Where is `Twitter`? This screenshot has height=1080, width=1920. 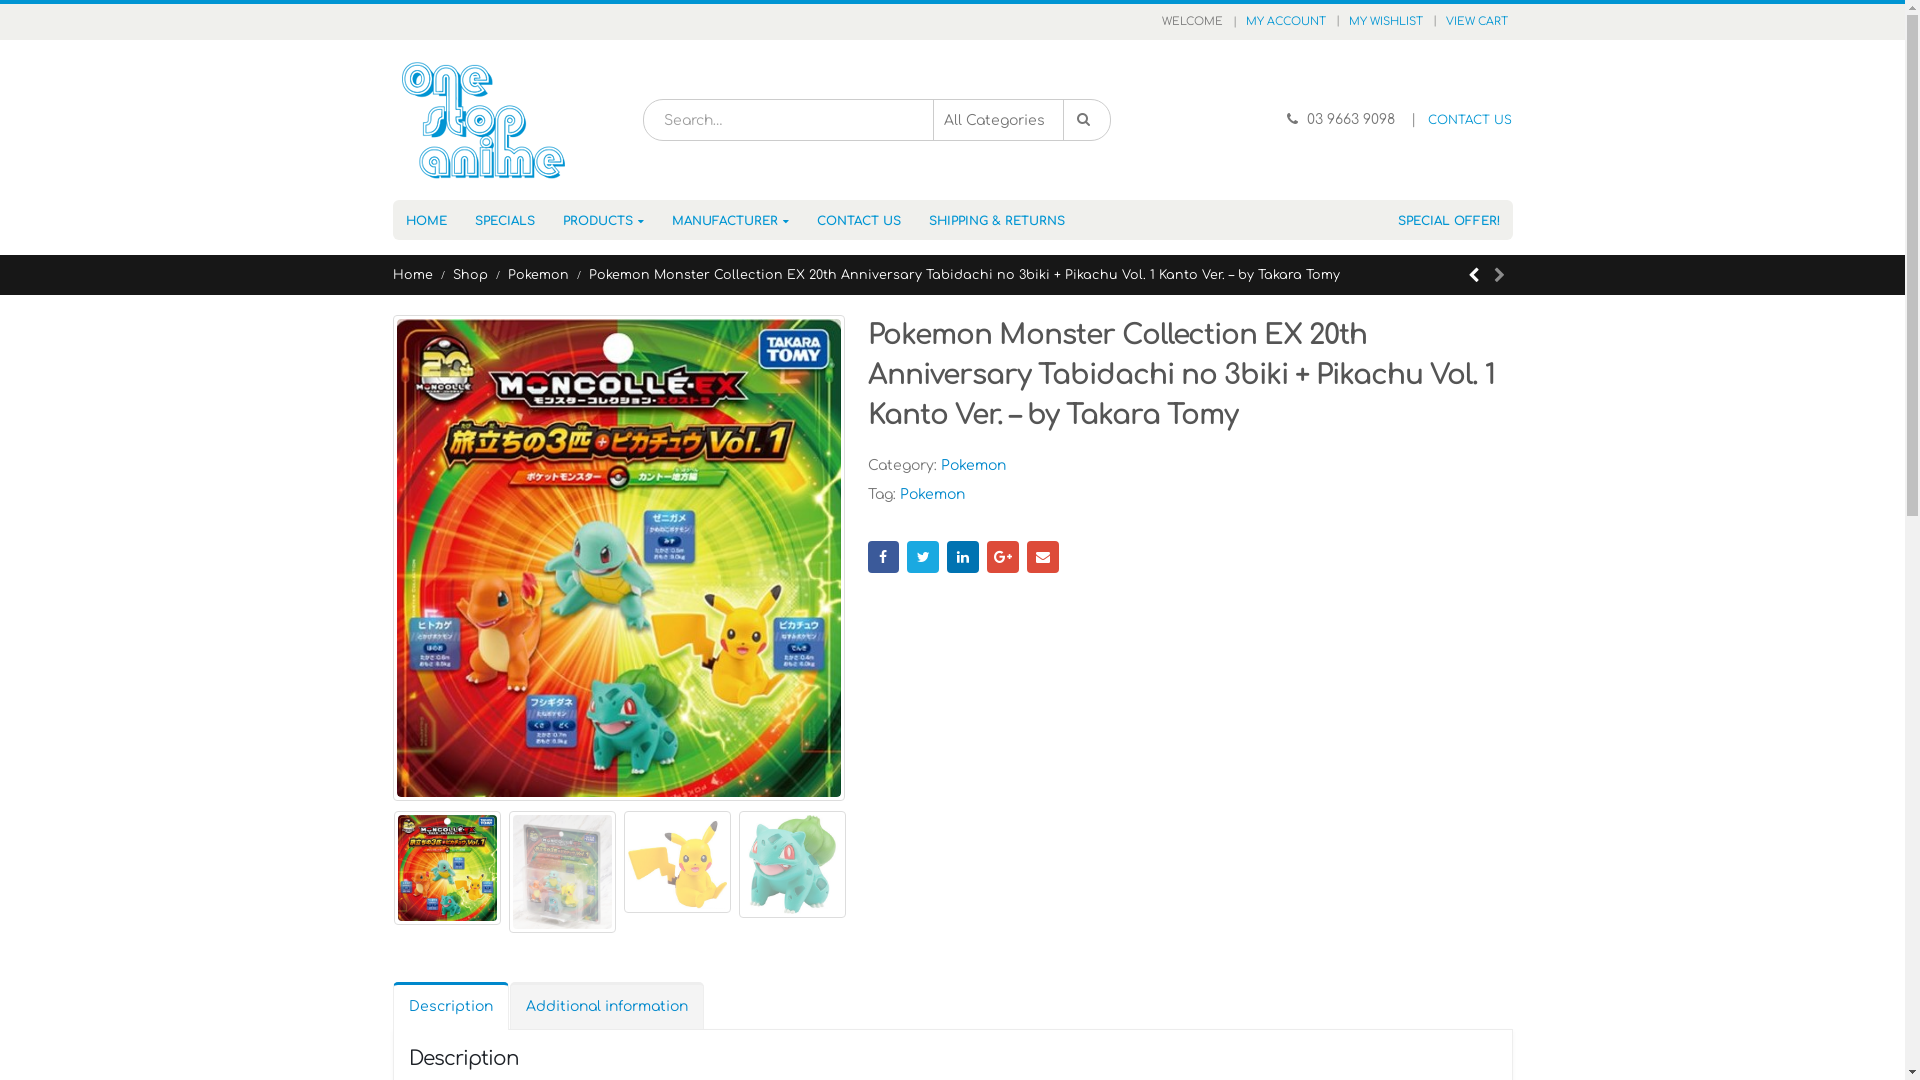
Twitter is located at coordinates (923, 557).